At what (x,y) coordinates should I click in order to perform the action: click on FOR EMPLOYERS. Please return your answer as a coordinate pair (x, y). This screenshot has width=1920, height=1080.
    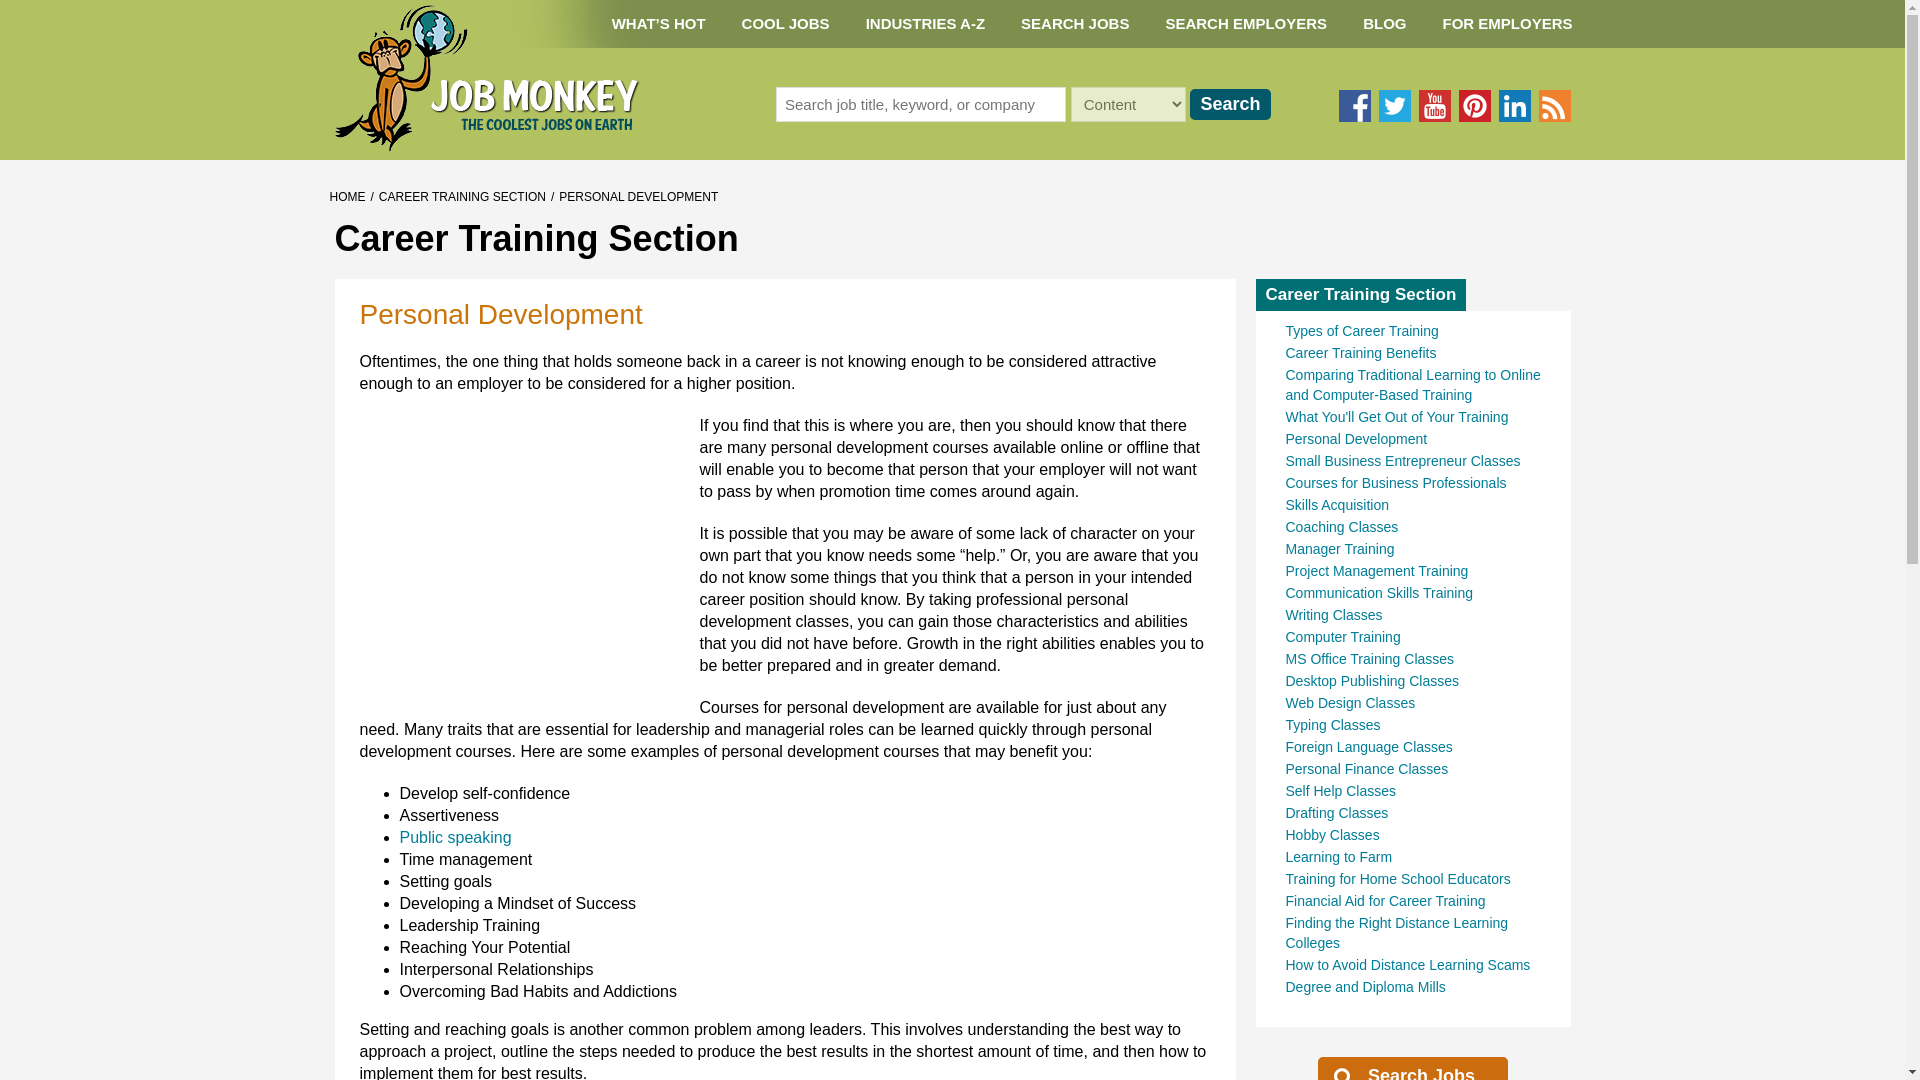
    Looking at the image, I should click on (1506, 24).